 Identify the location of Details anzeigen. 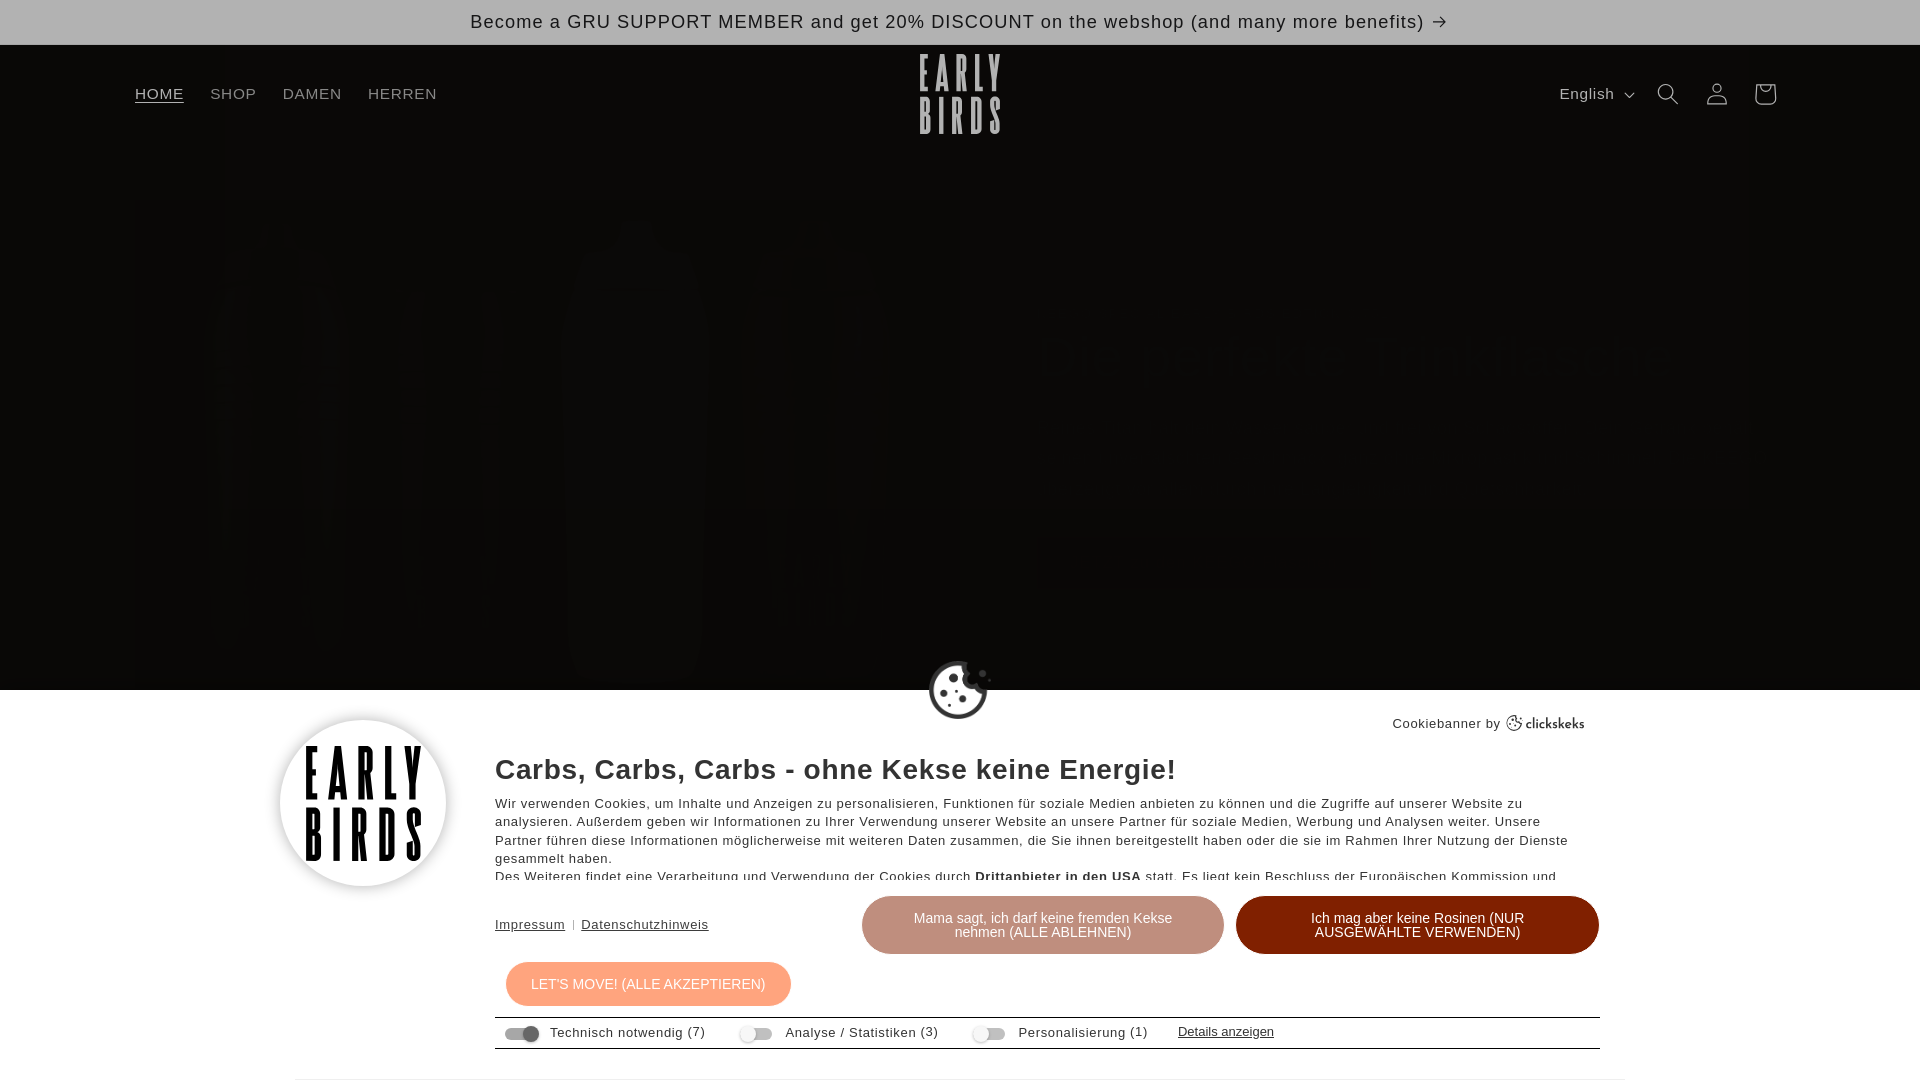
(1226, 1030).